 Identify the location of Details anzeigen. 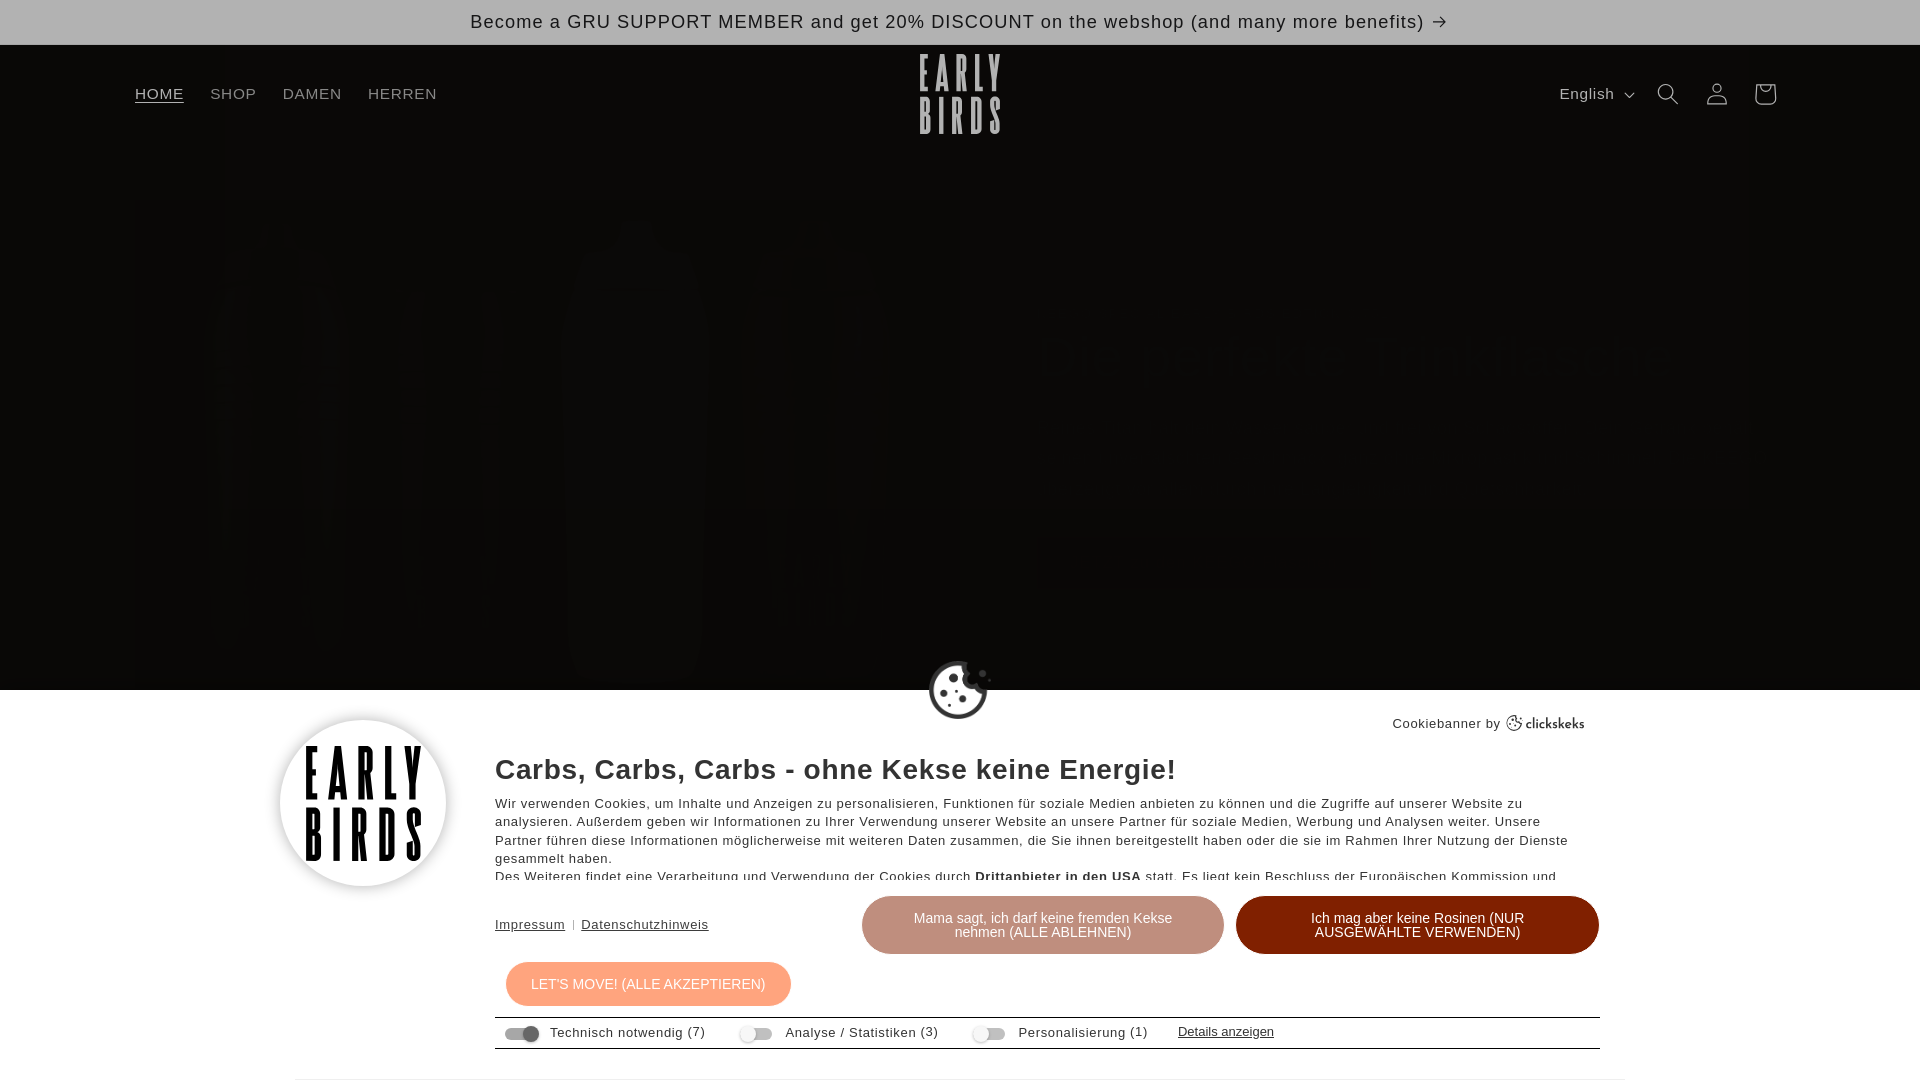
(1226, 1030).